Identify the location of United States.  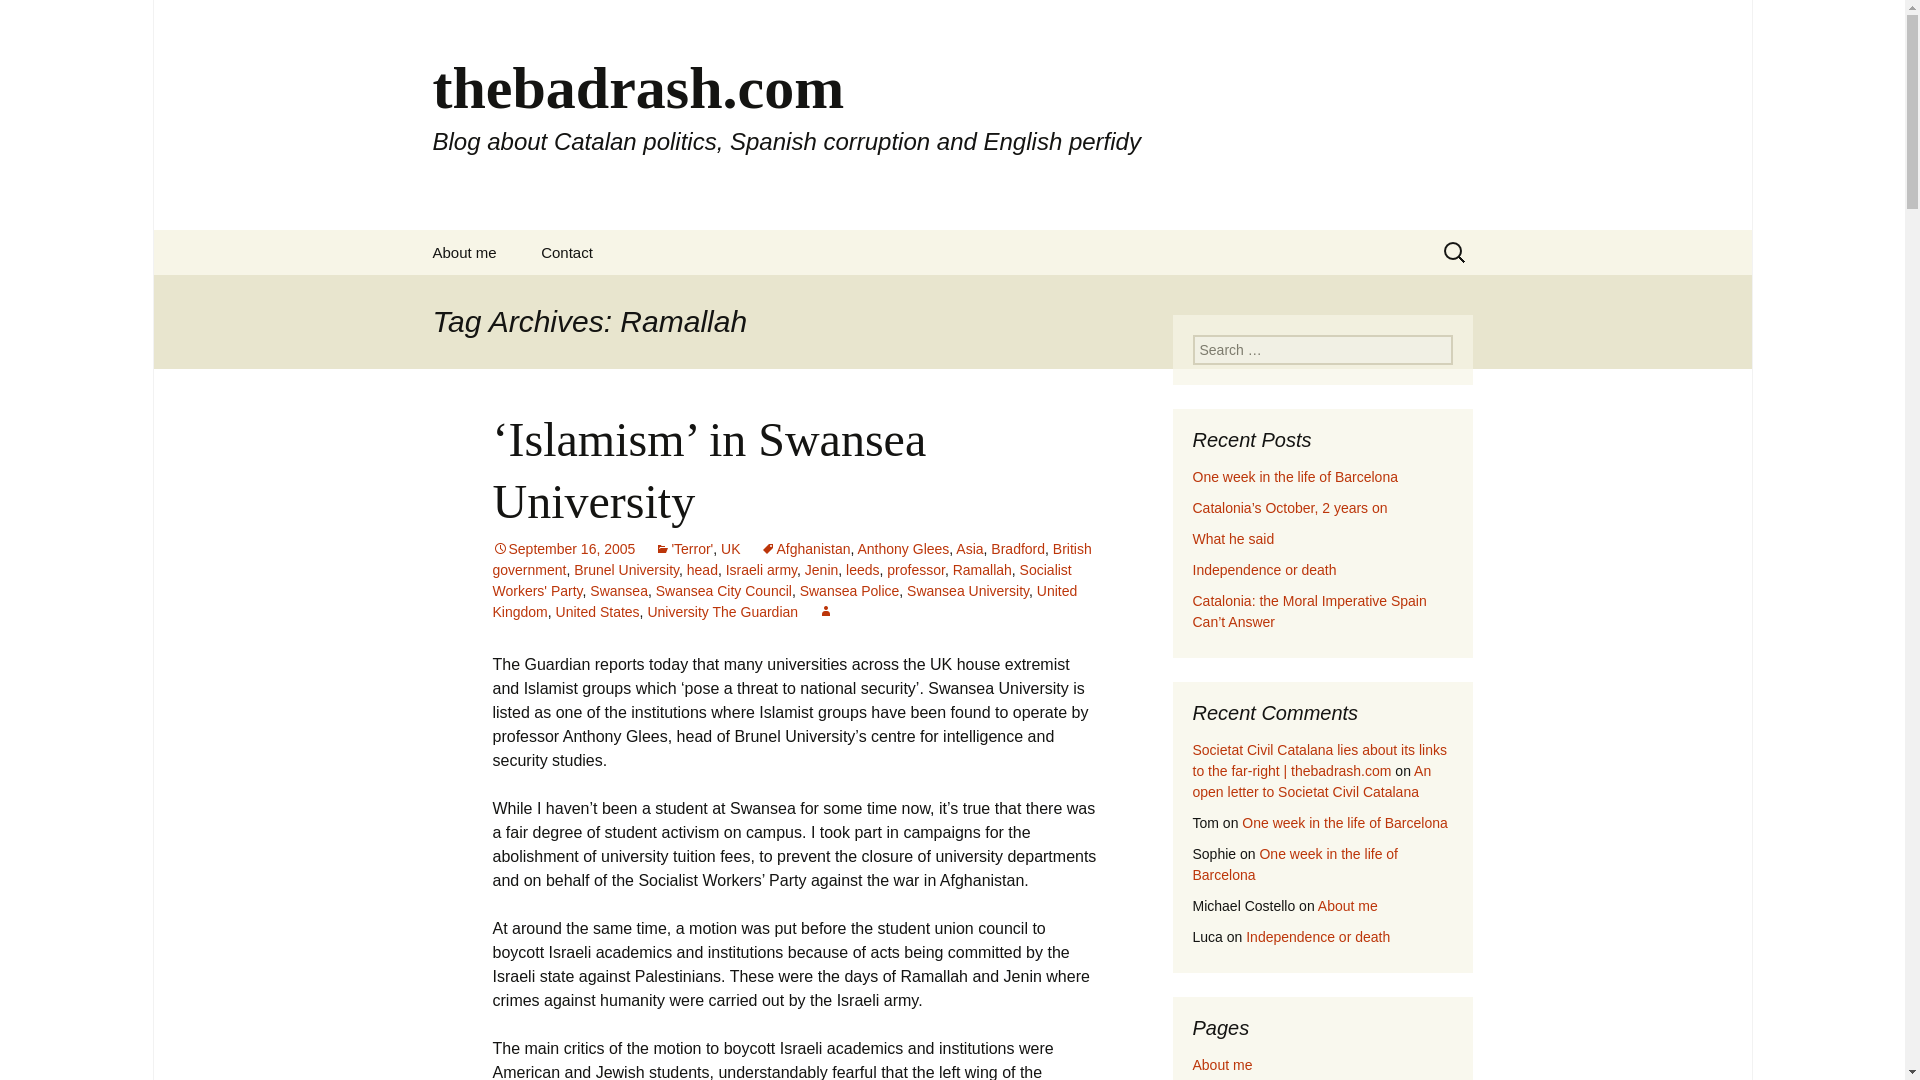
(598, 611).